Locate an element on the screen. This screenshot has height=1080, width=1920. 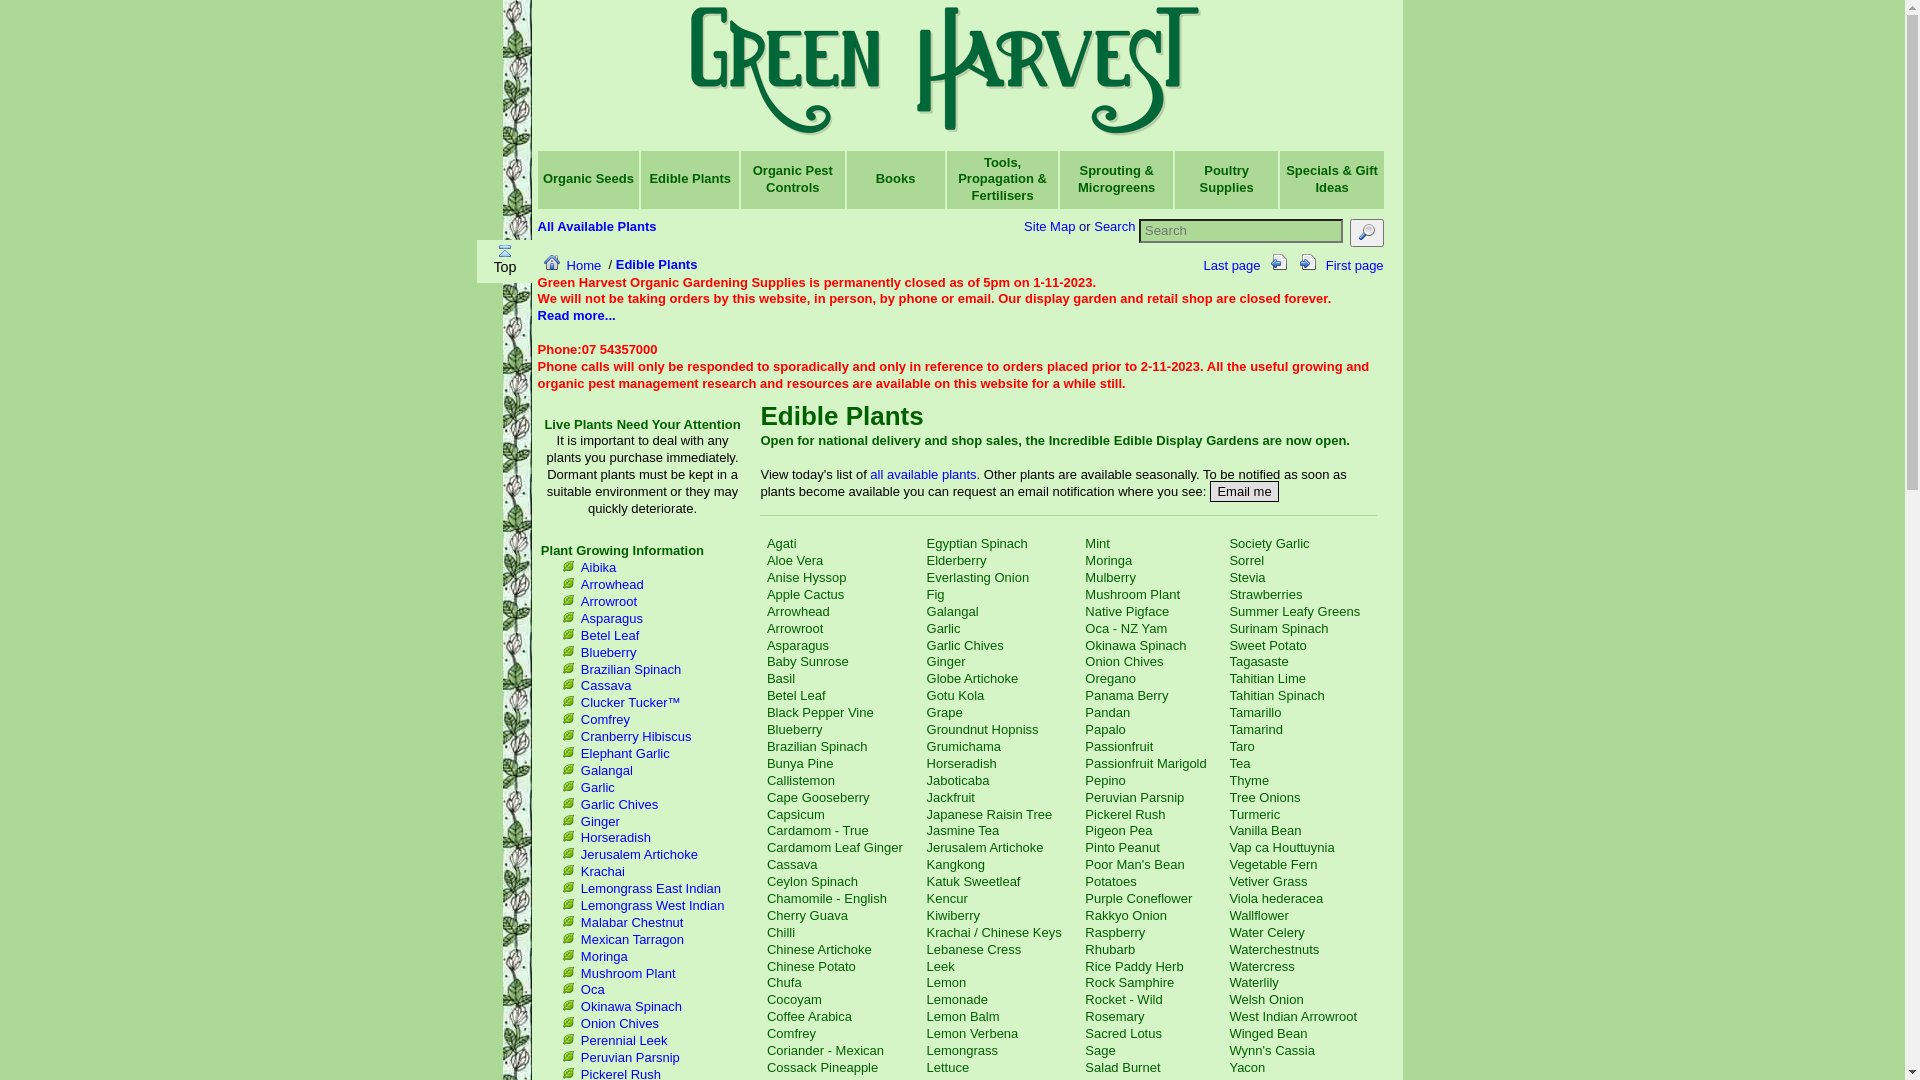
Tamarind is located at coordinates (1256, 730).